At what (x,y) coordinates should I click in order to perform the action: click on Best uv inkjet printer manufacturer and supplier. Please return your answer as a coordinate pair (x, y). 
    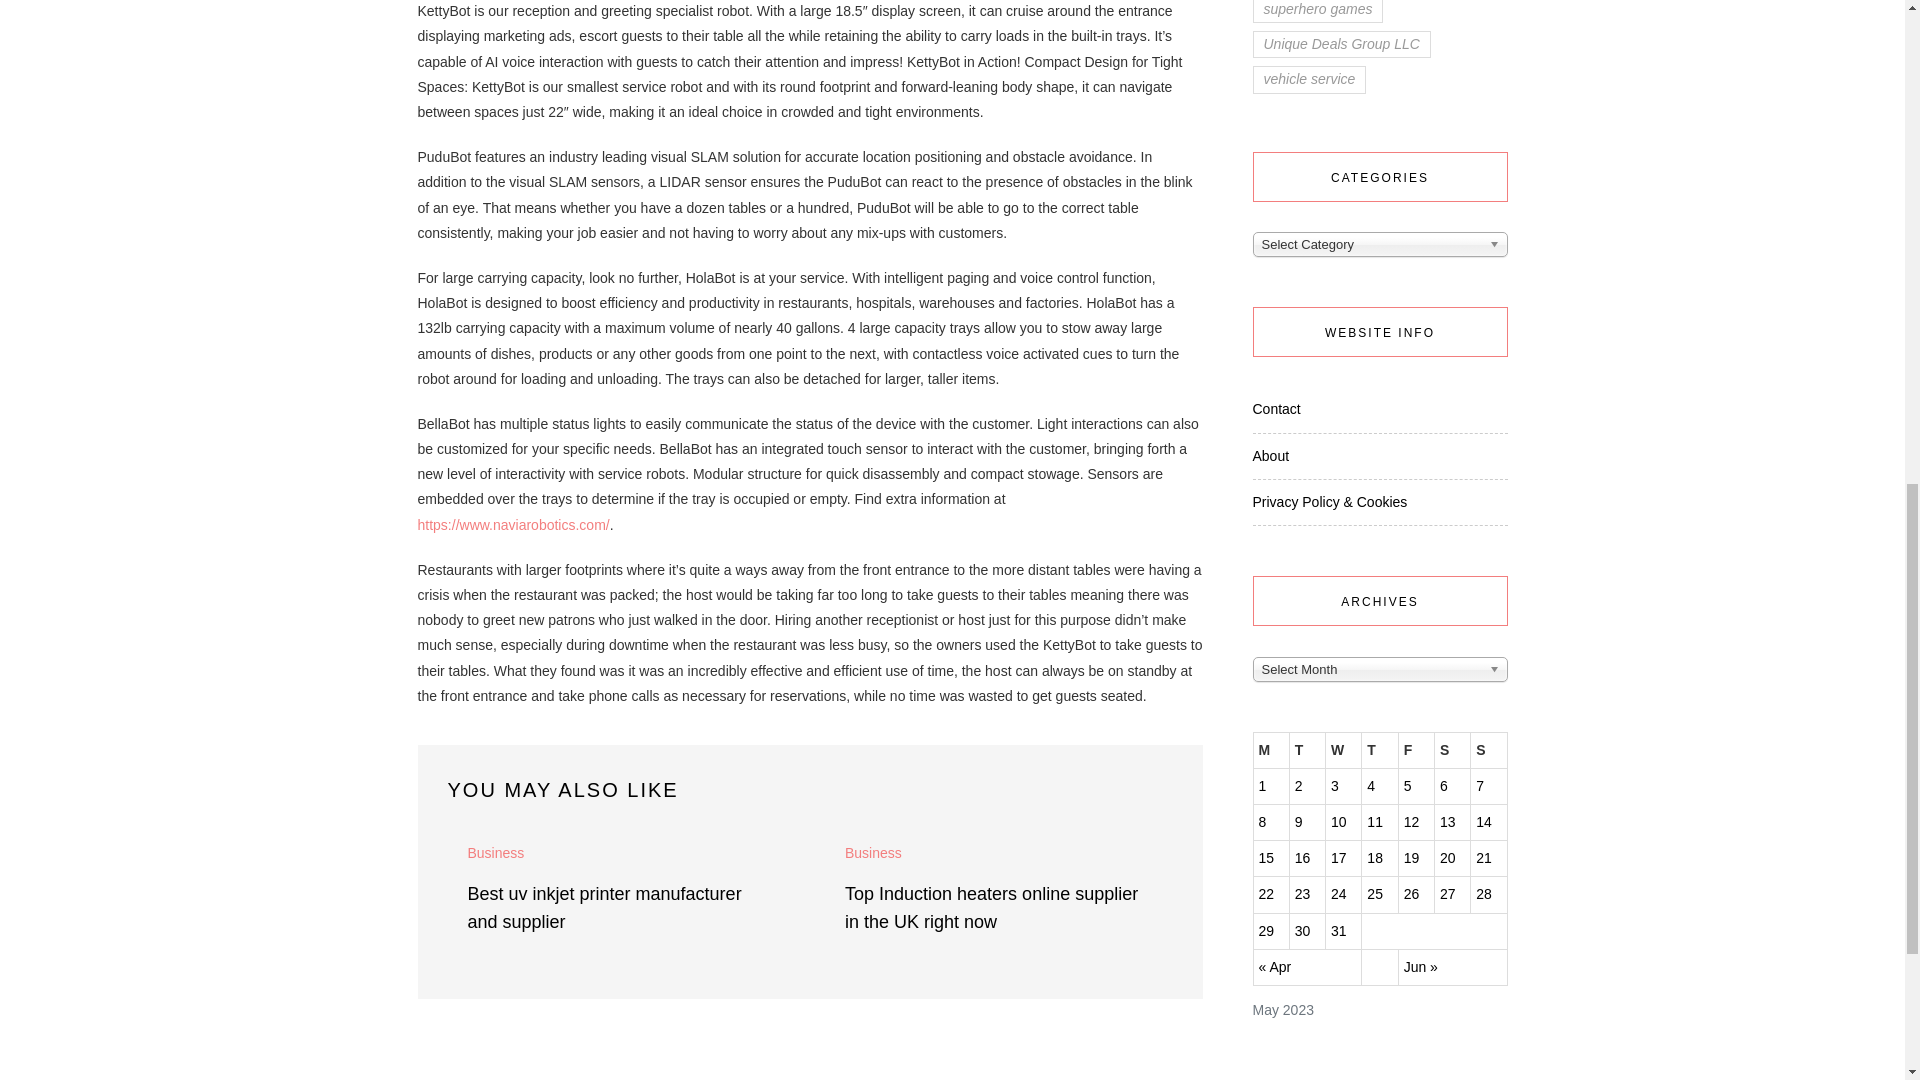
    Looking at the image, I should click on (604, 908).